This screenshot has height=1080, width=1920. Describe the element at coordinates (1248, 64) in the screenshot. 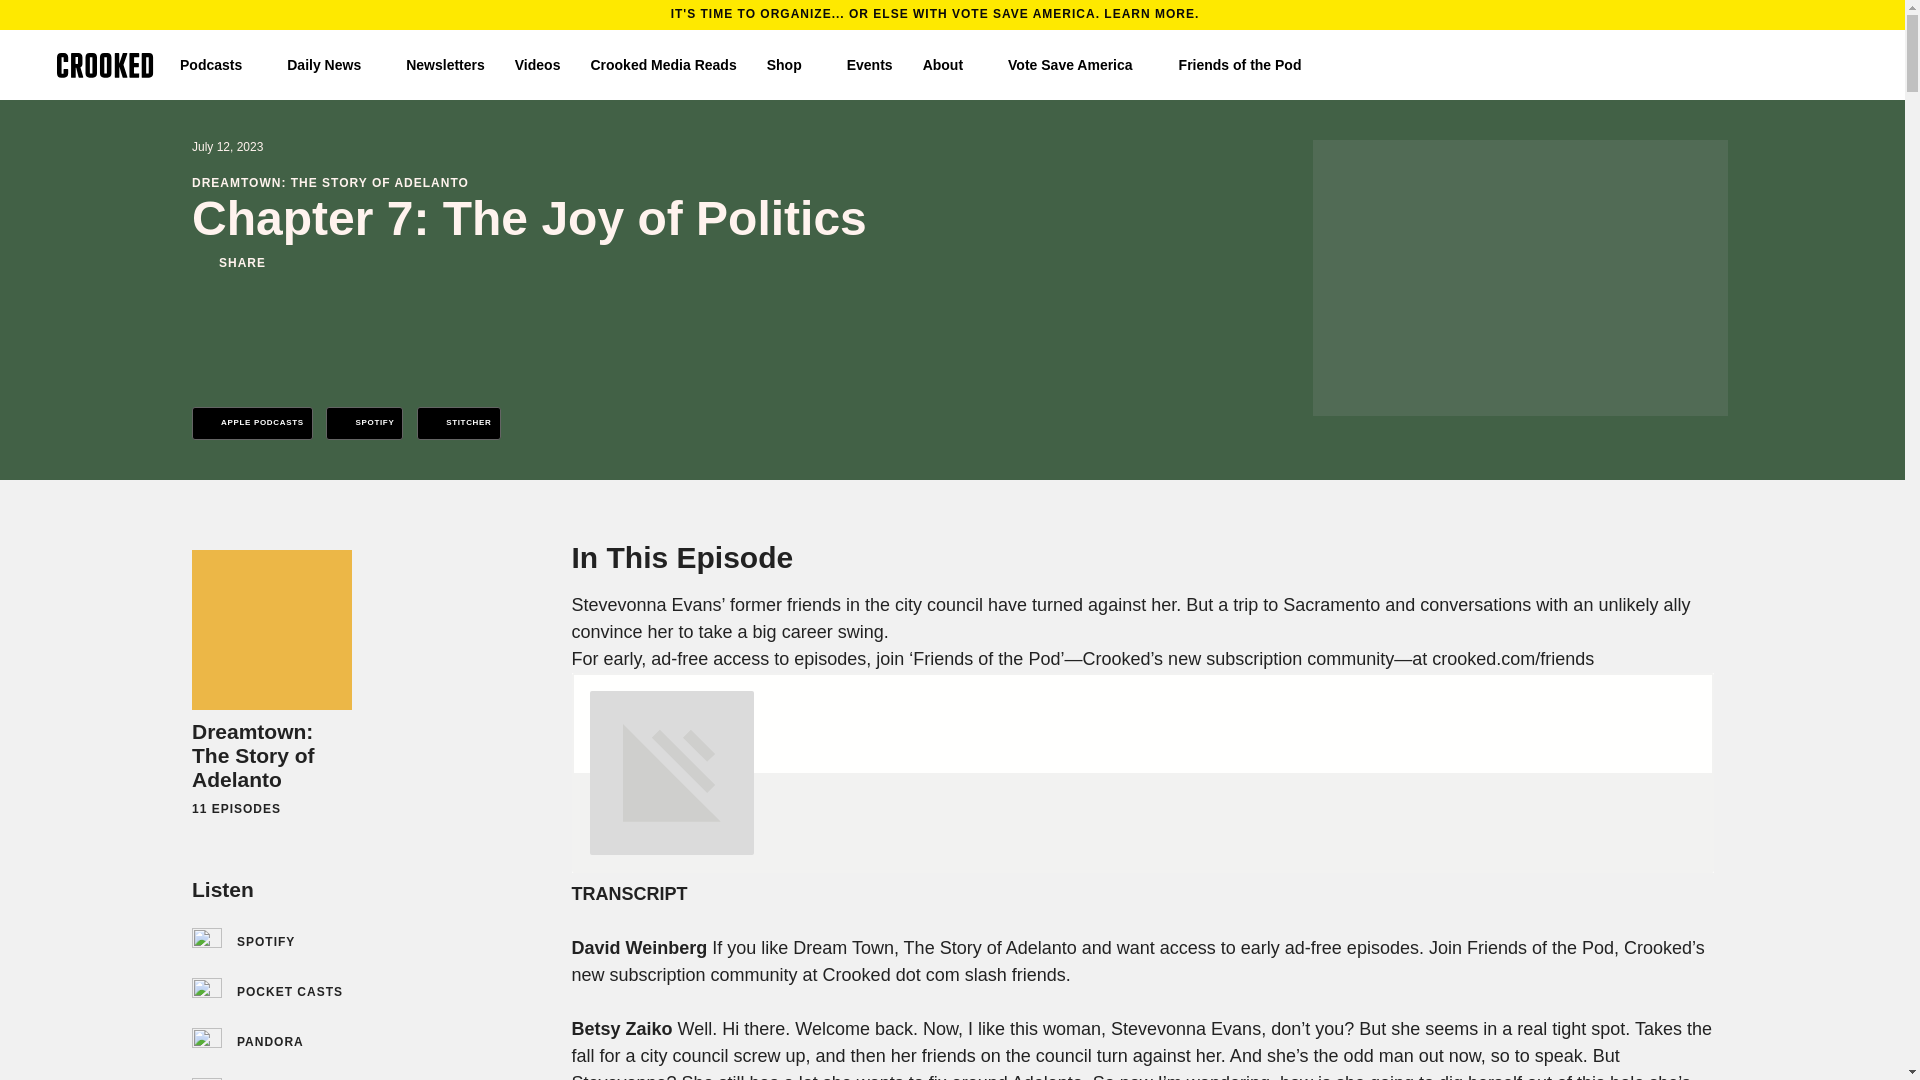

I see `Friends of the Pod` at that location.